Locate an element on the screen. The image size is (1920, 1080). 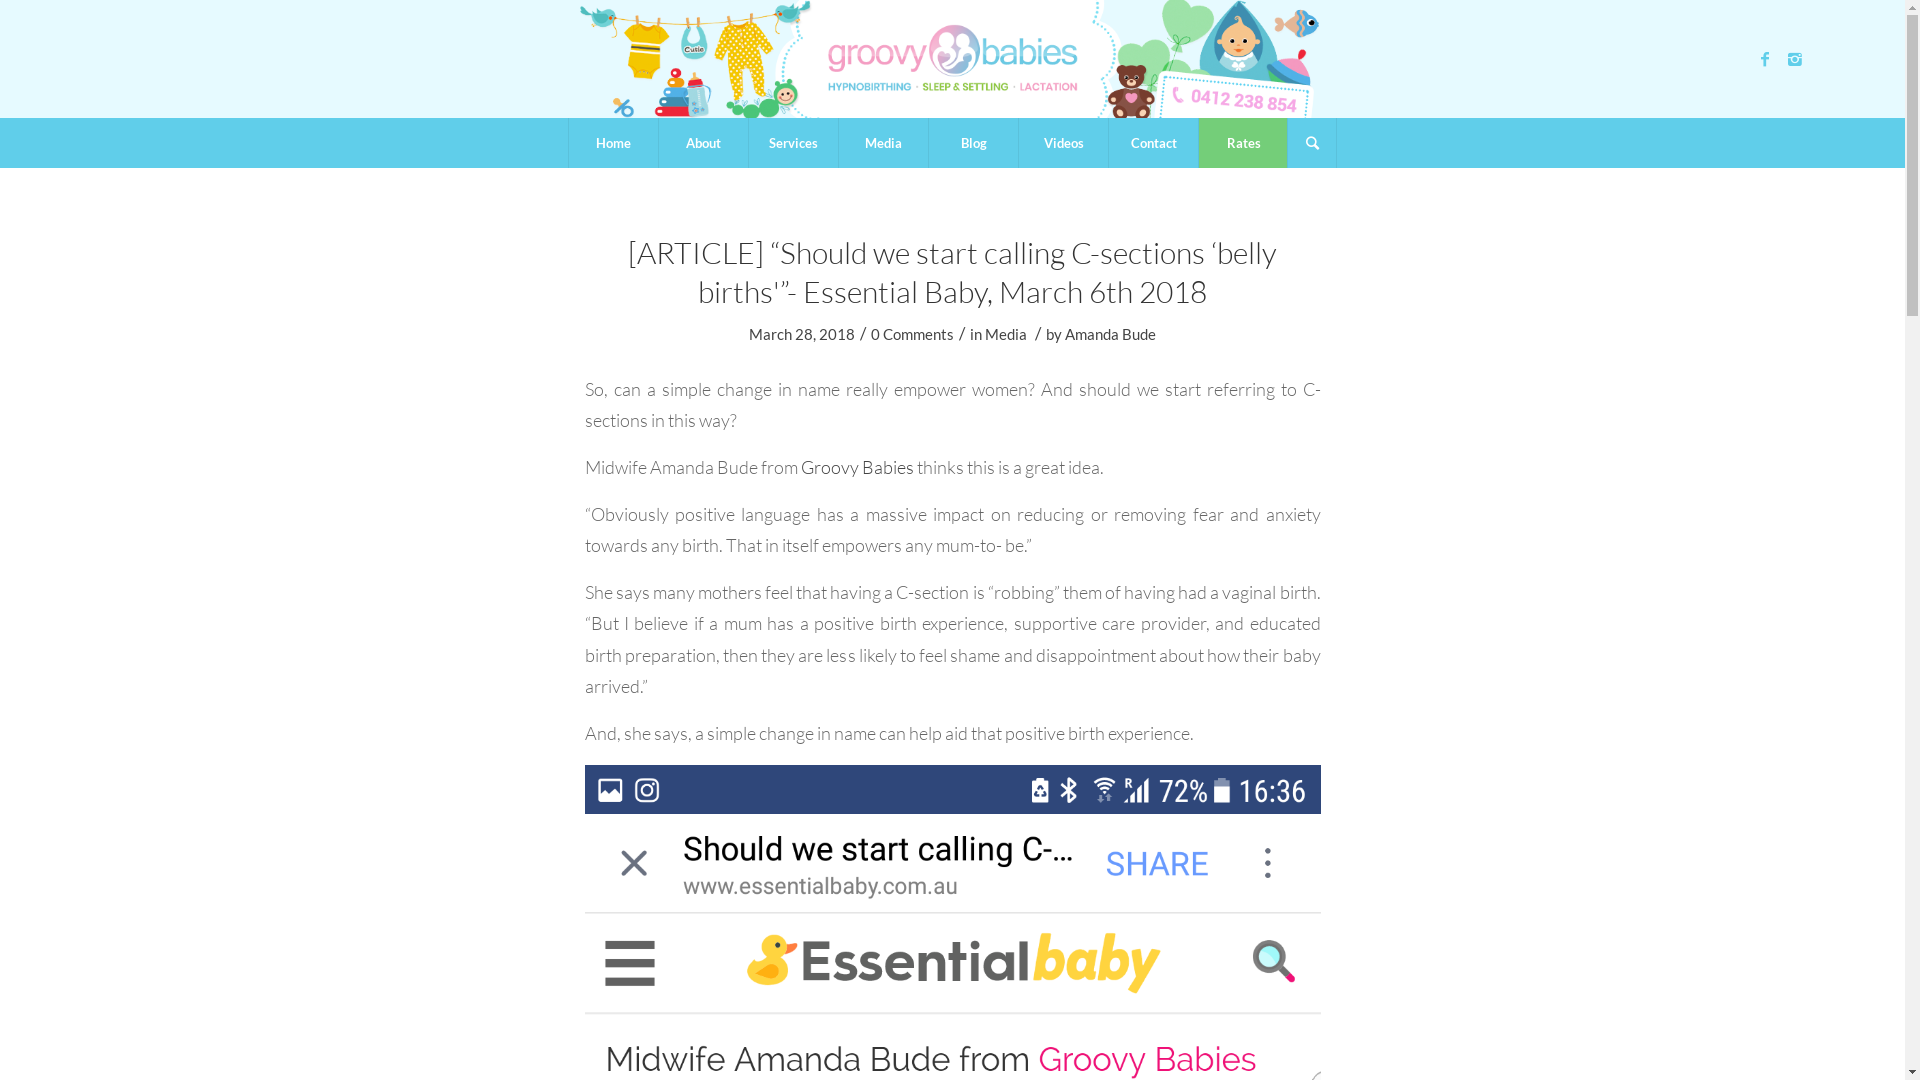
Facebook is located at coordinates (1765, 59).